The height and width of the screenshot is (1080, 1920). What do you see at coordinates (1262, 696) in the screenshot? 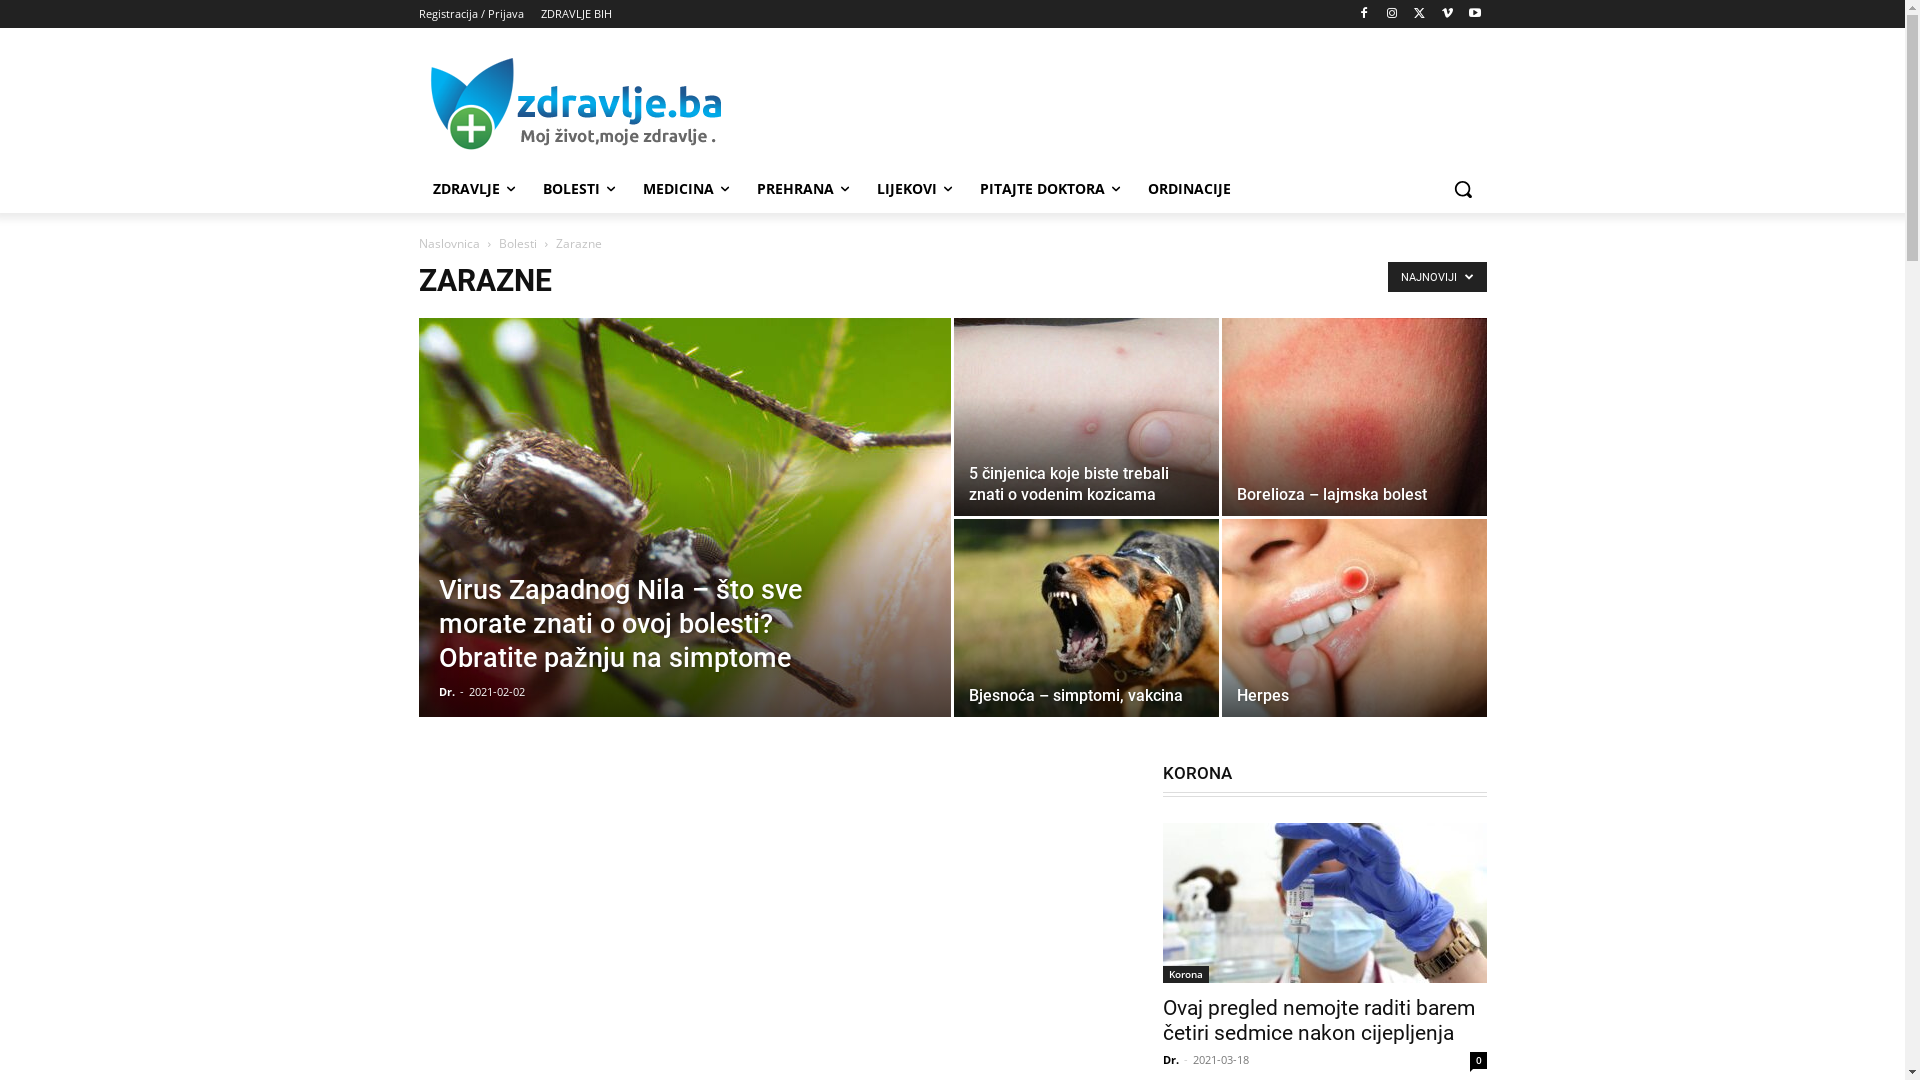
I see `Herpes` at bounding box center [1262, 696].